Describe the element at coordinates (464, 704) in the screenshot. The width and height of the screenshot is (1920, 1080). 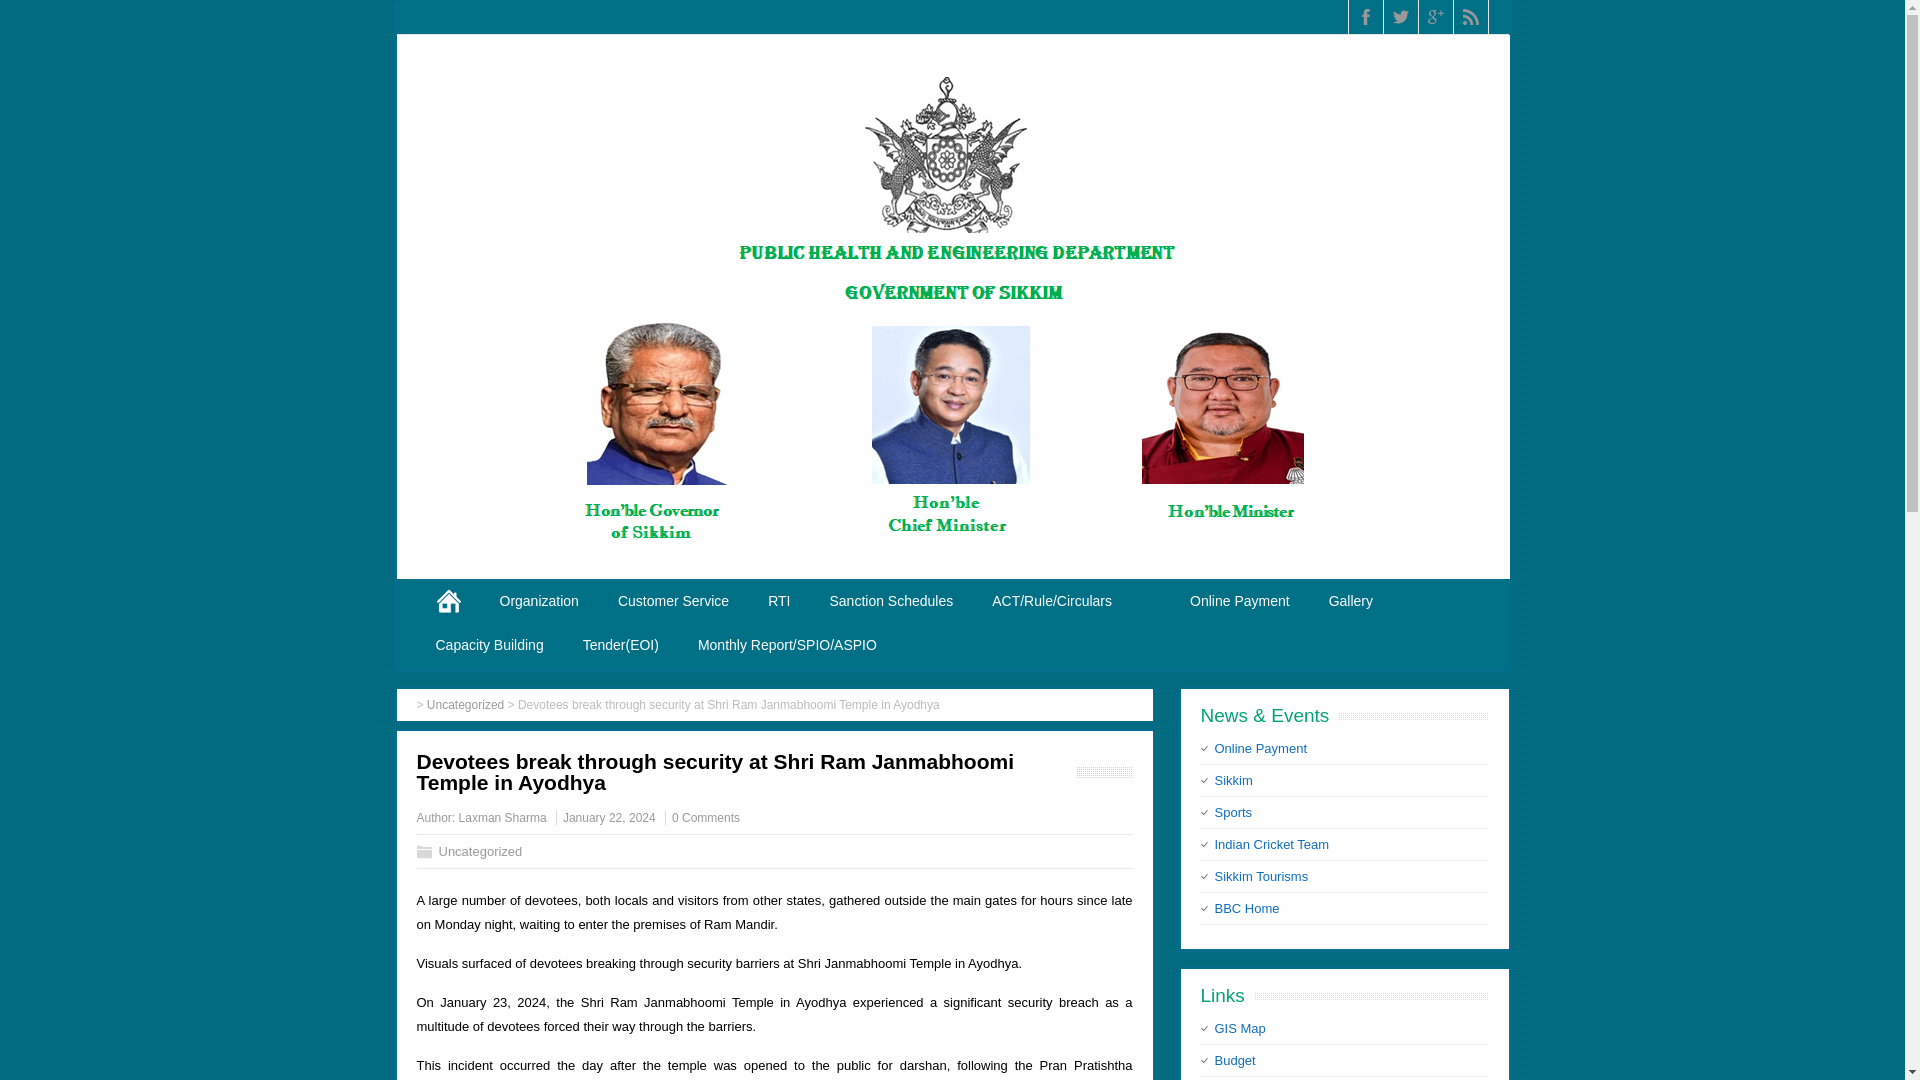
I see `Go to the Uncategorized category archives.` at that location.